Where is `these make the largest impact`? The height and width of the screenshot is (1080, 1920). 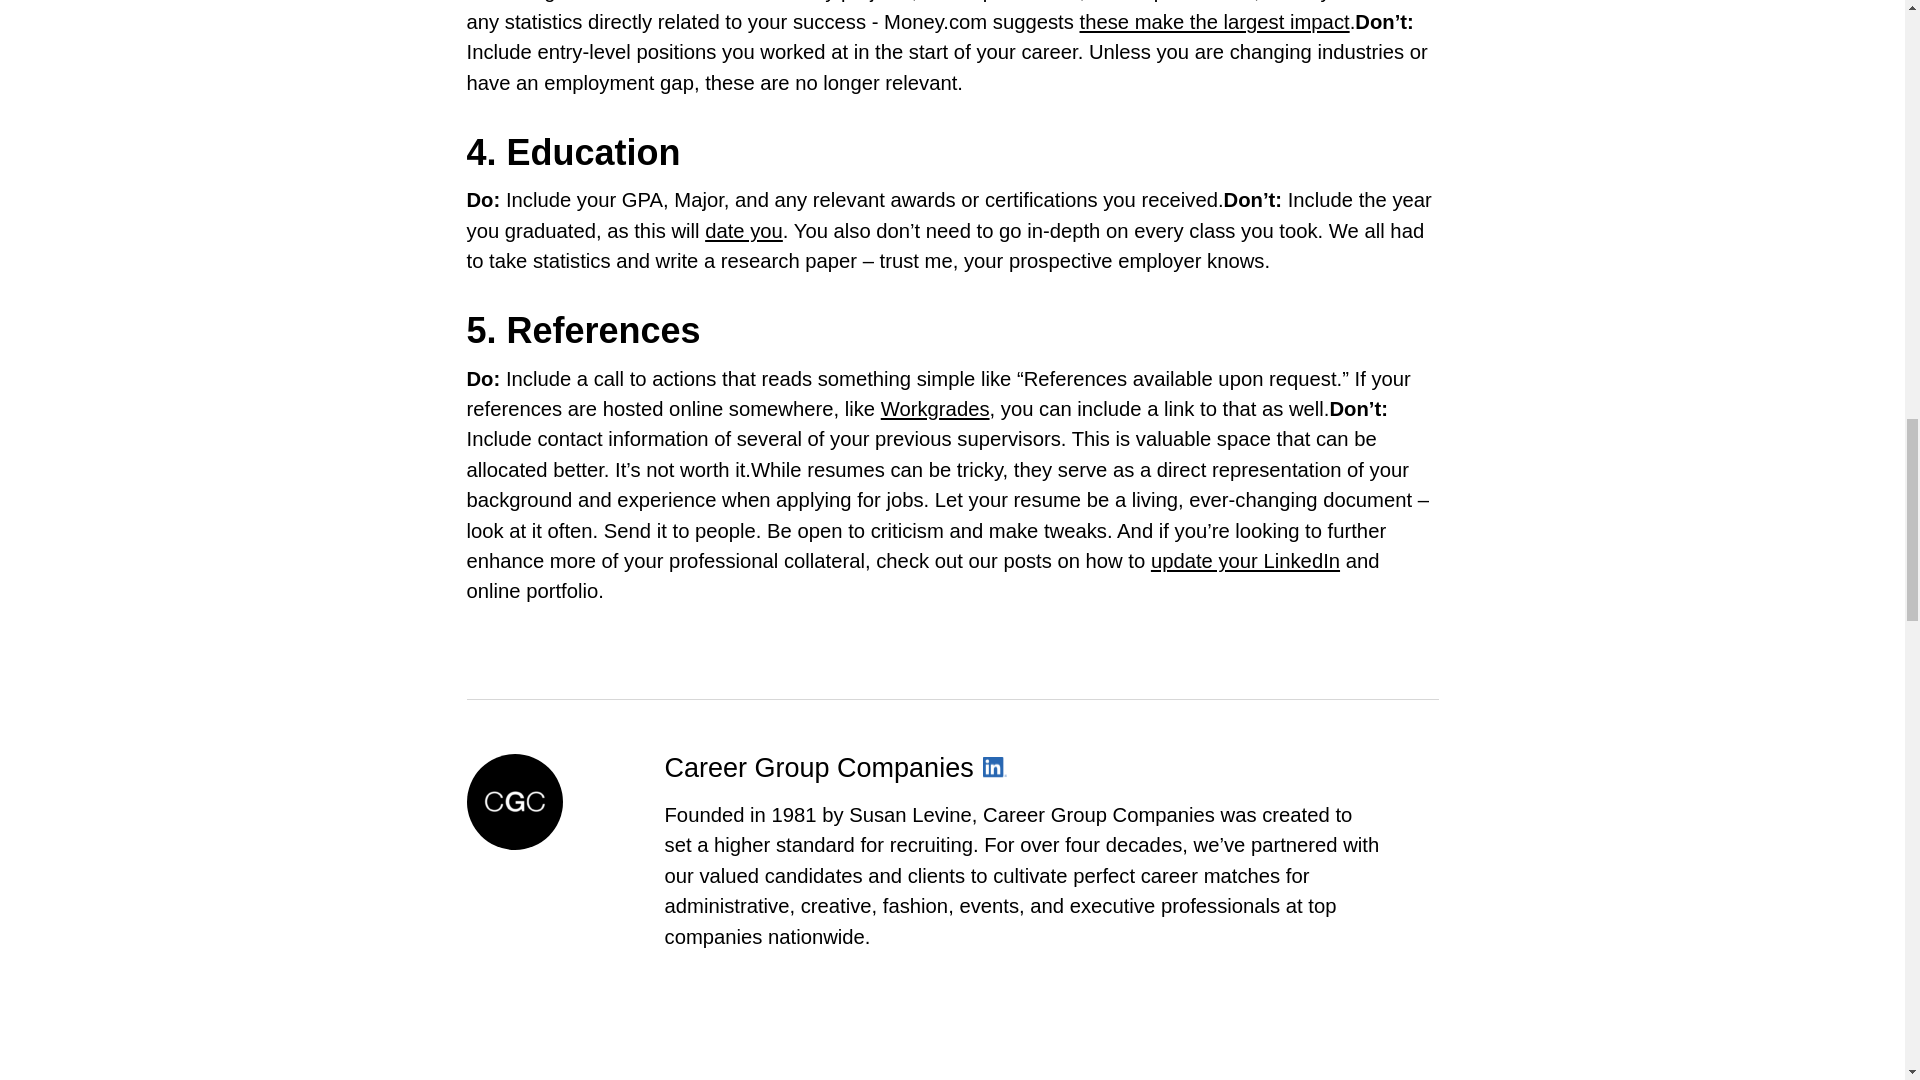 these make the largest impact is located at coordinates (1214, 22).